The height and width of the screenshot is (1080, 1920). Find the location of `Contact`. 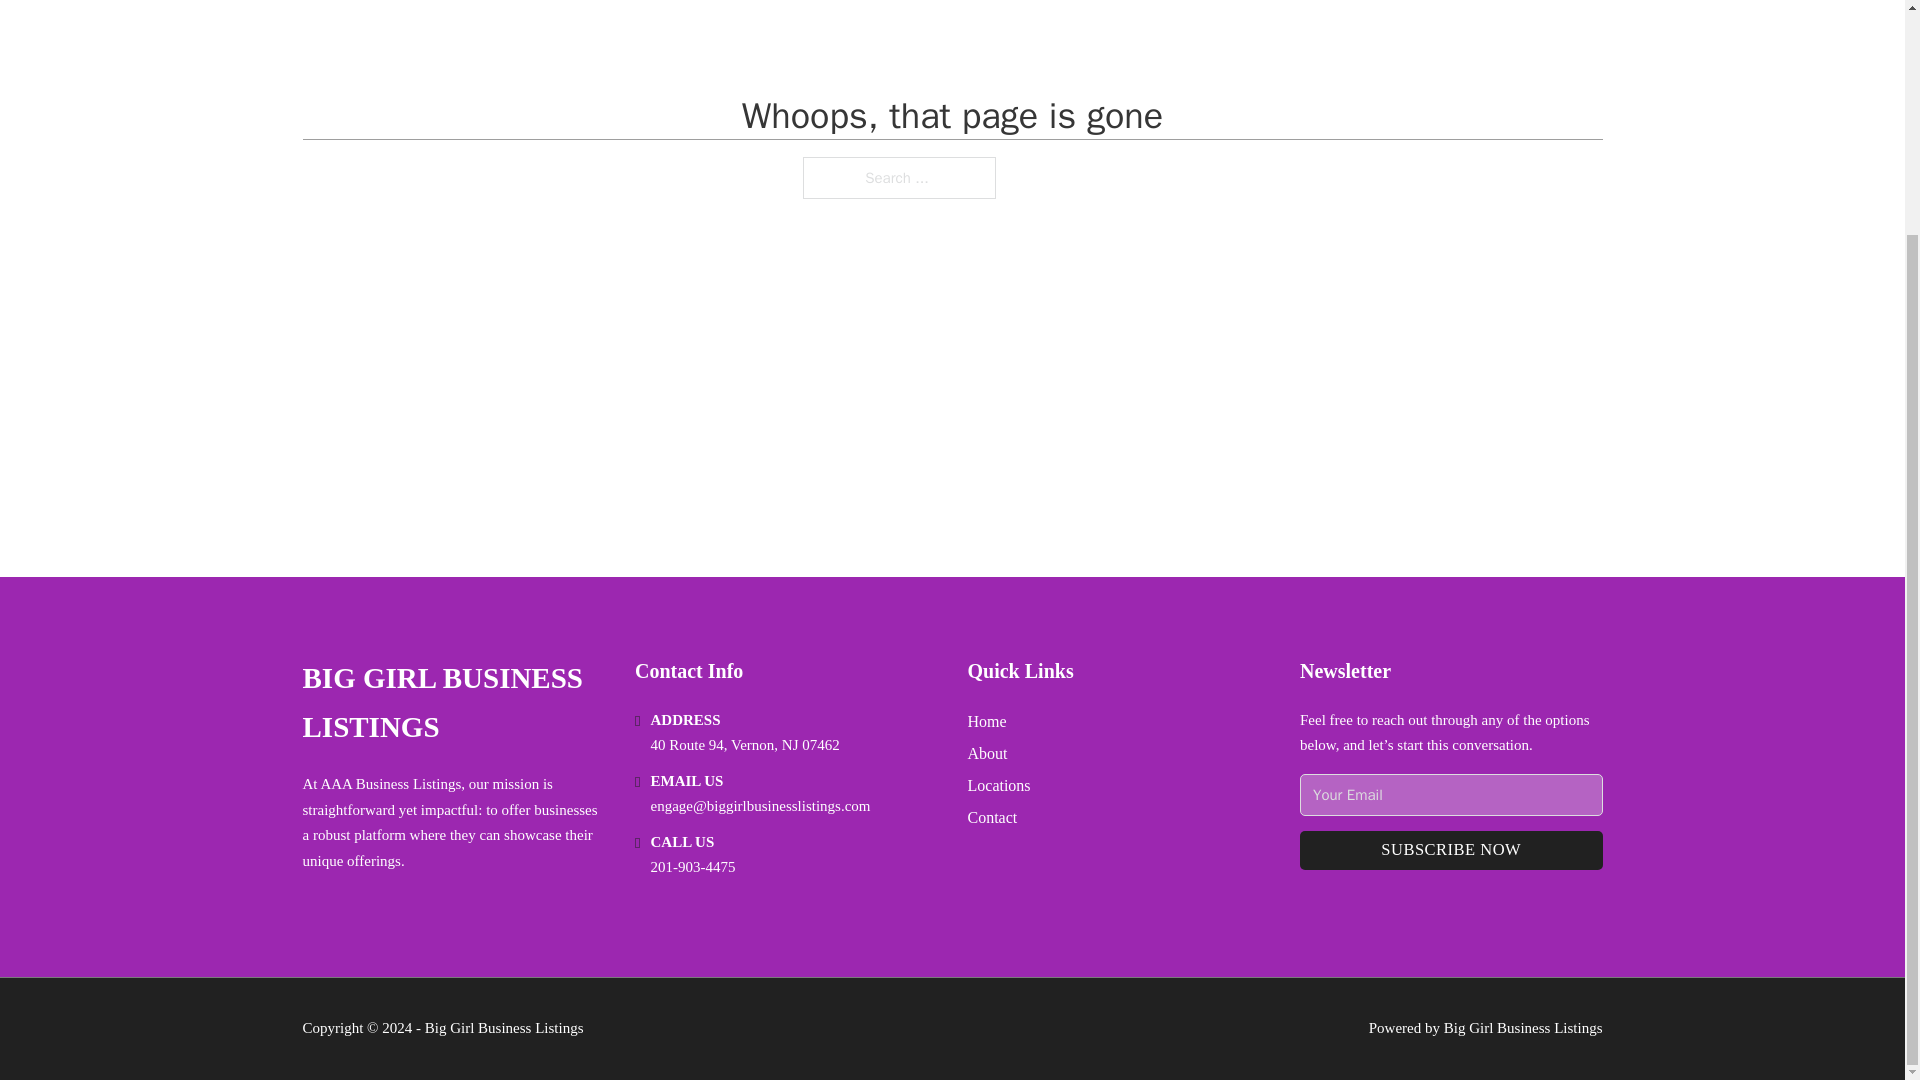

Contact is located at coordinates (992, 816).